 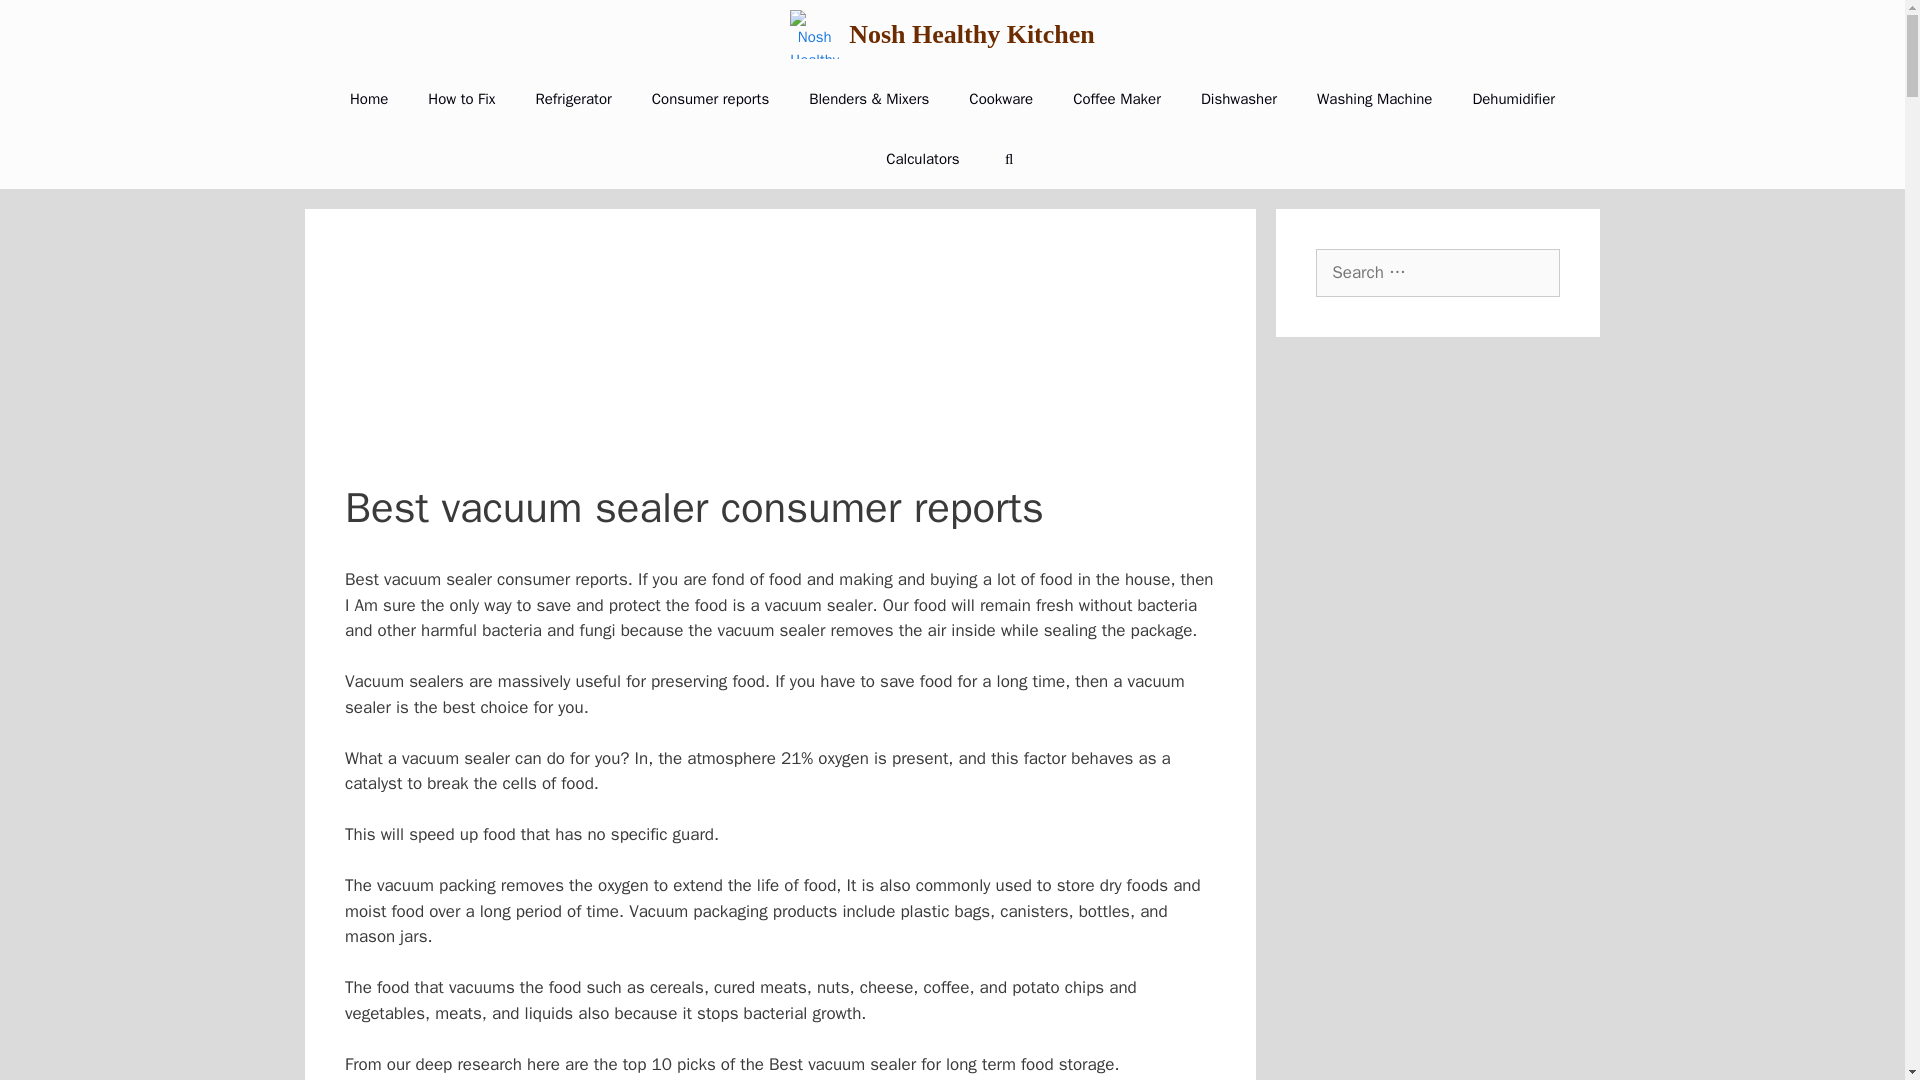 I want to click on Calculators, so click(x=922, y=158).